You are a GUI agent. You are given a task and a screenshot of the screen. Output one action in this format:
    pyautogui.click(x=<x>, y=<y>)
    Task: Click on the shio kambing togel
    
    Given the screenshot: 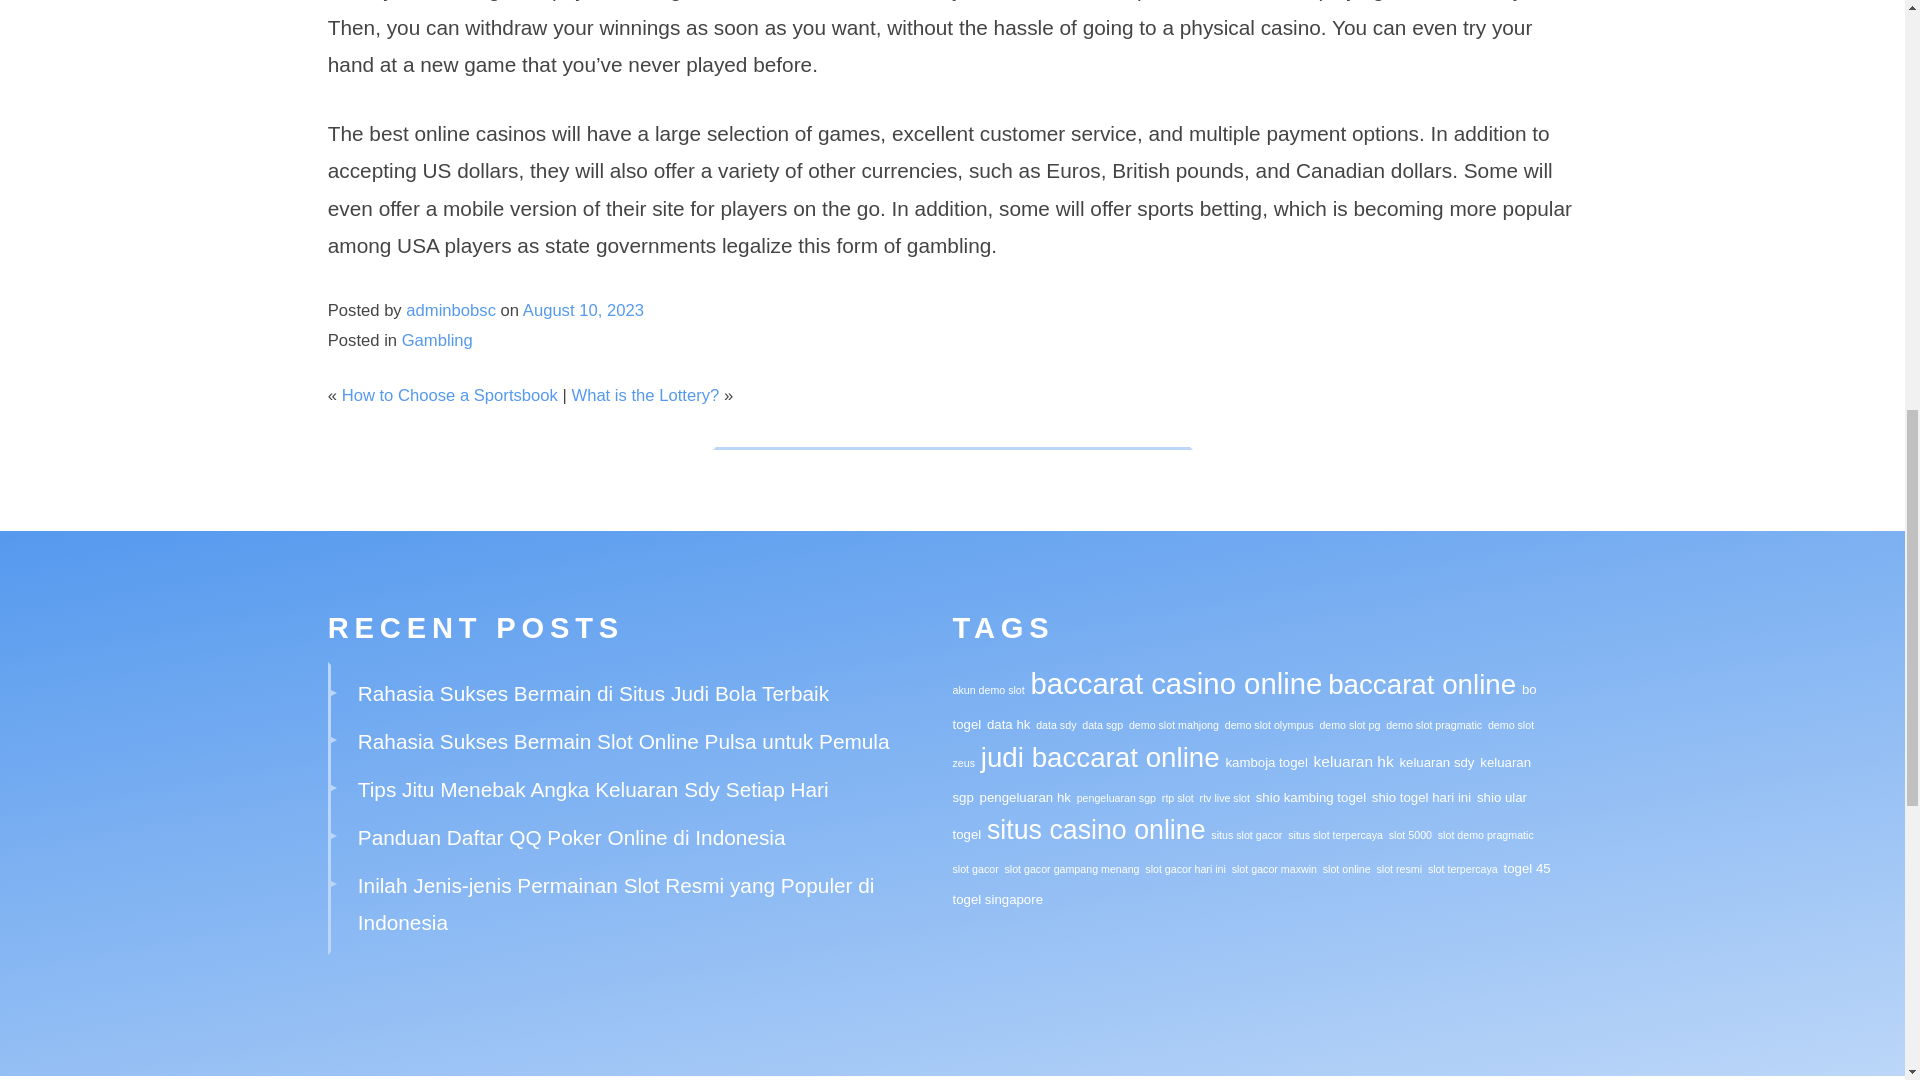 What is the action you would take?
    pyautogui.click(x=1310, y=796)
    